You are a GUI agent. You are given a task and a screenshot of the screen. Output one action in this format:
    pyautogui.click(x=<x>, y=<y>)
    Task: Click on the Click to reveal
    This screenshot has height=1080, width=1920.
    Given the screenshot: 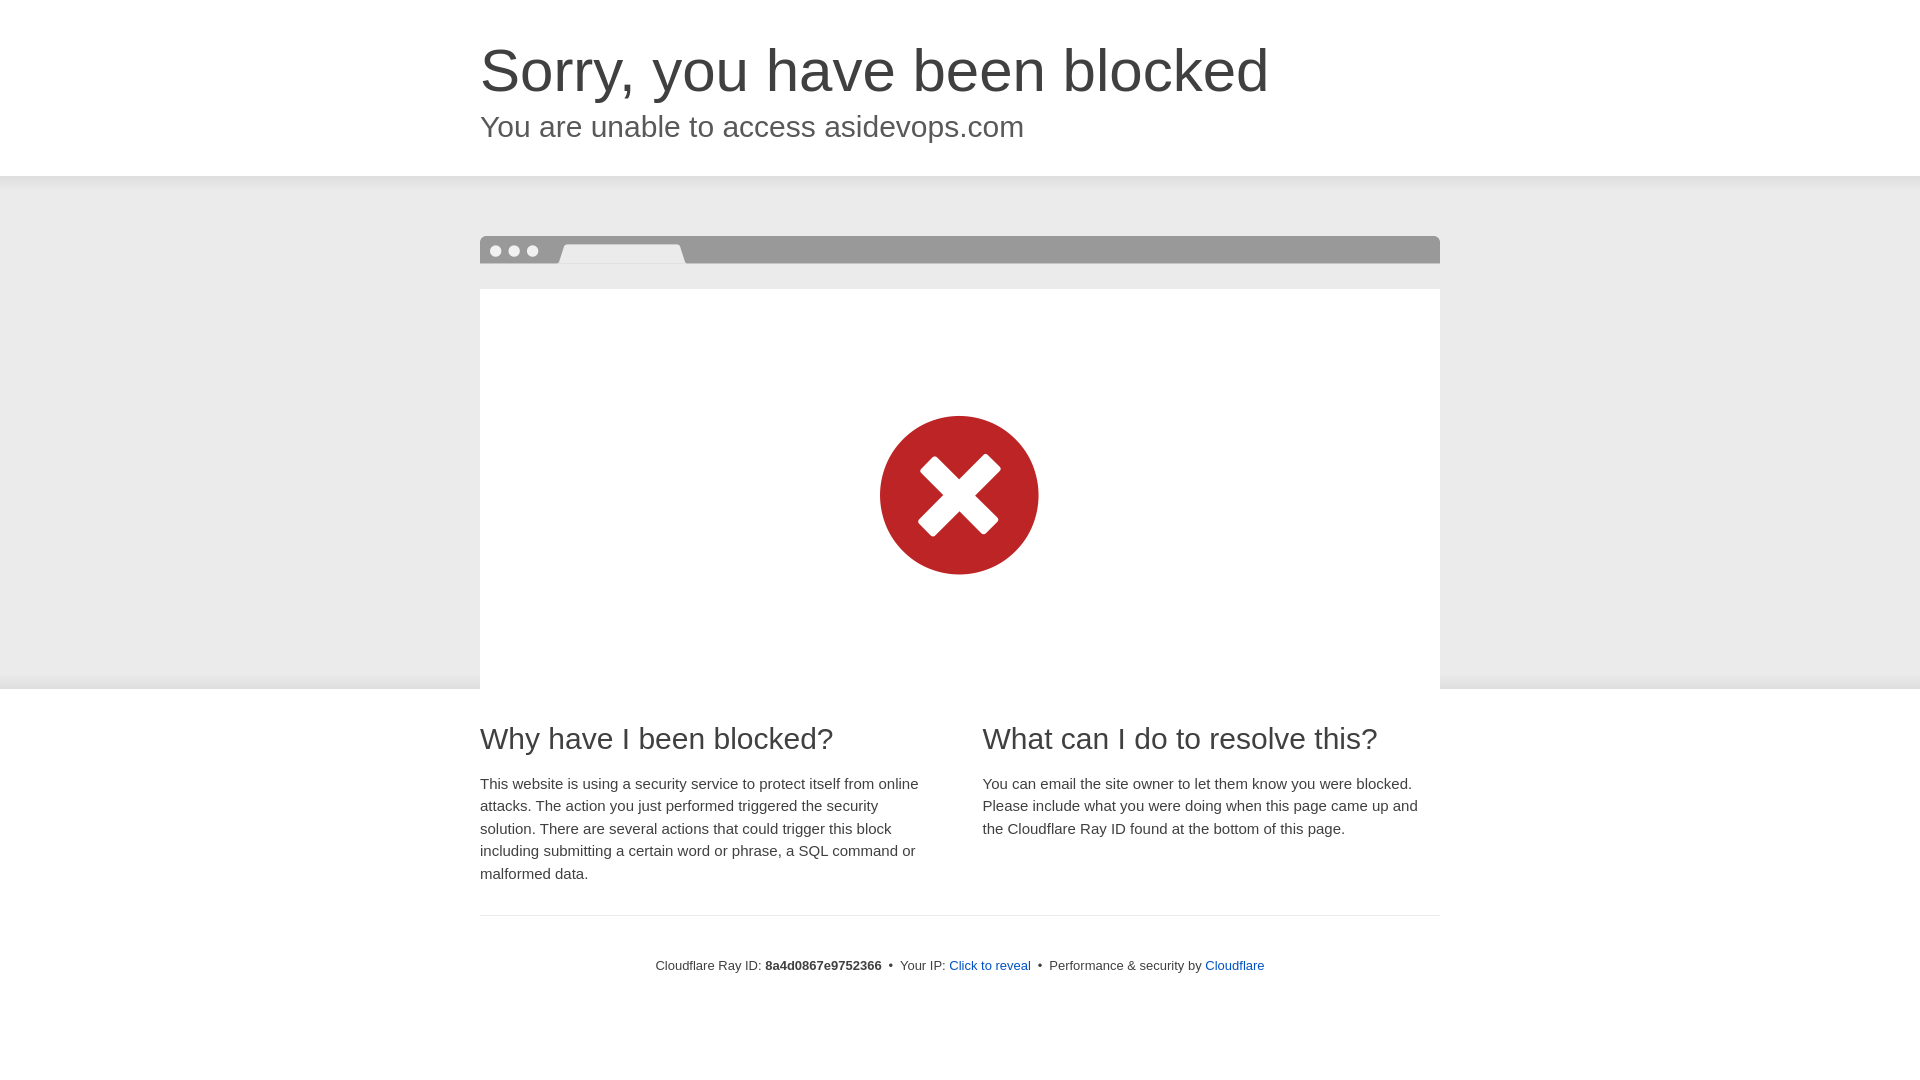 What is the action you would take?
    pyautogui.click(x=990, y=966)
    